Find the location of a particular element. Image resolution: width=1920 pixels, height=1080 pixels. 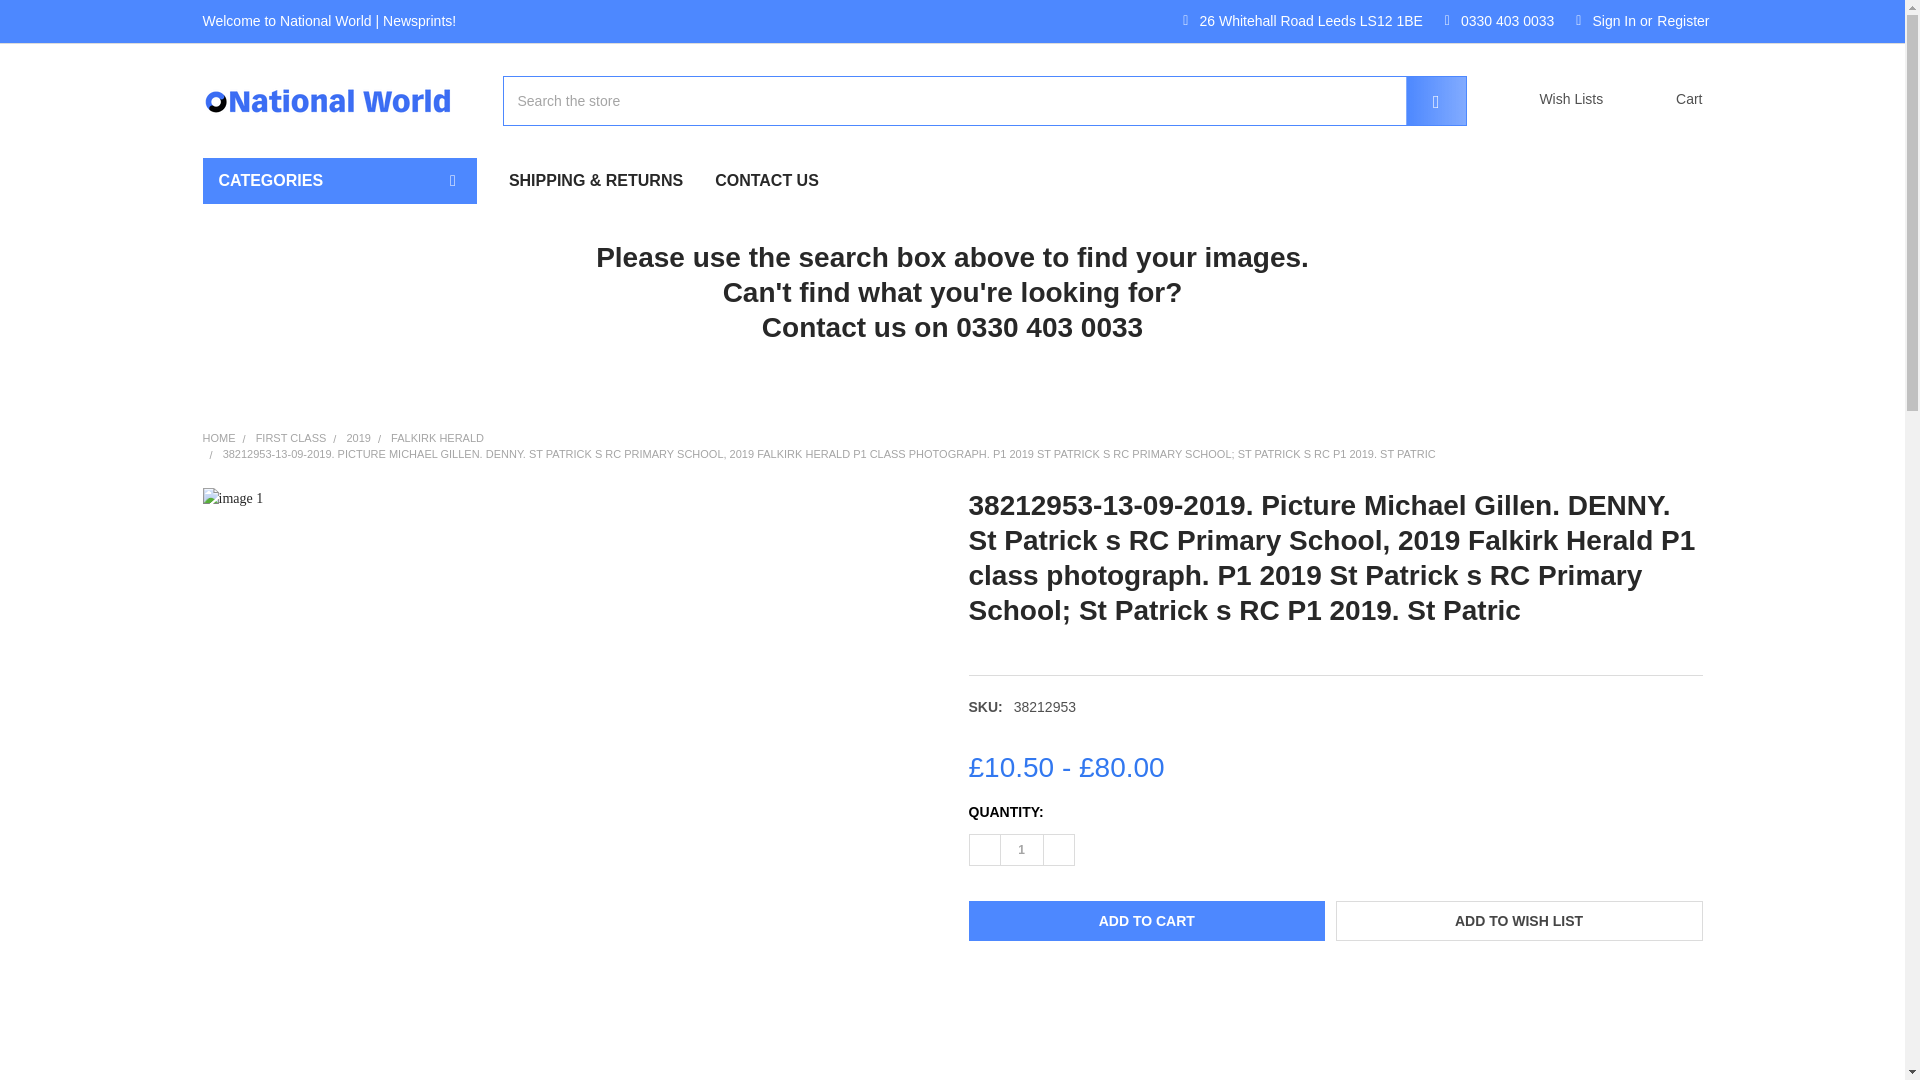

Register is located at coordinates (1682, 22).